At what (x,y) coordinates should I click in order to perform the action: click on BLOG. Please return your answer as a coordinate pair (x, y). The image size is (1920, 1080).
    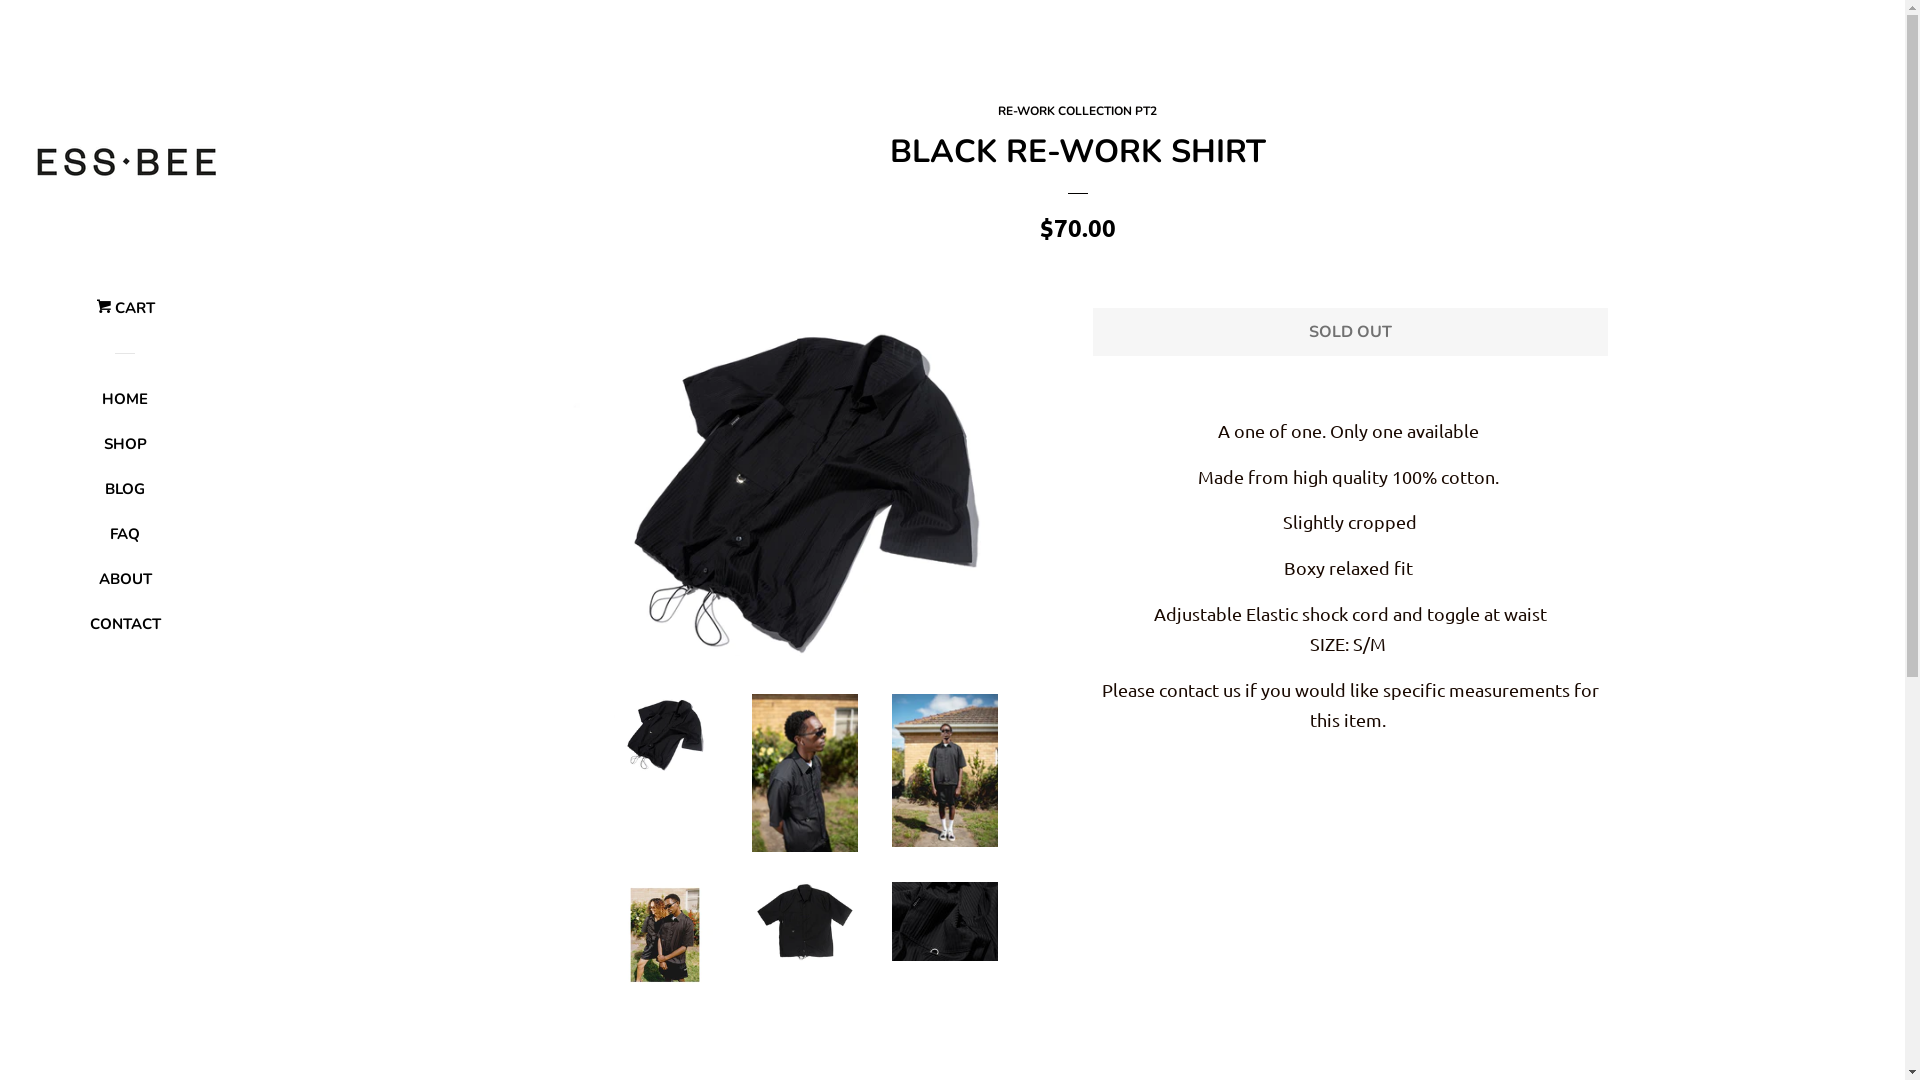
    Looking at the image, I should click on (125, 496).